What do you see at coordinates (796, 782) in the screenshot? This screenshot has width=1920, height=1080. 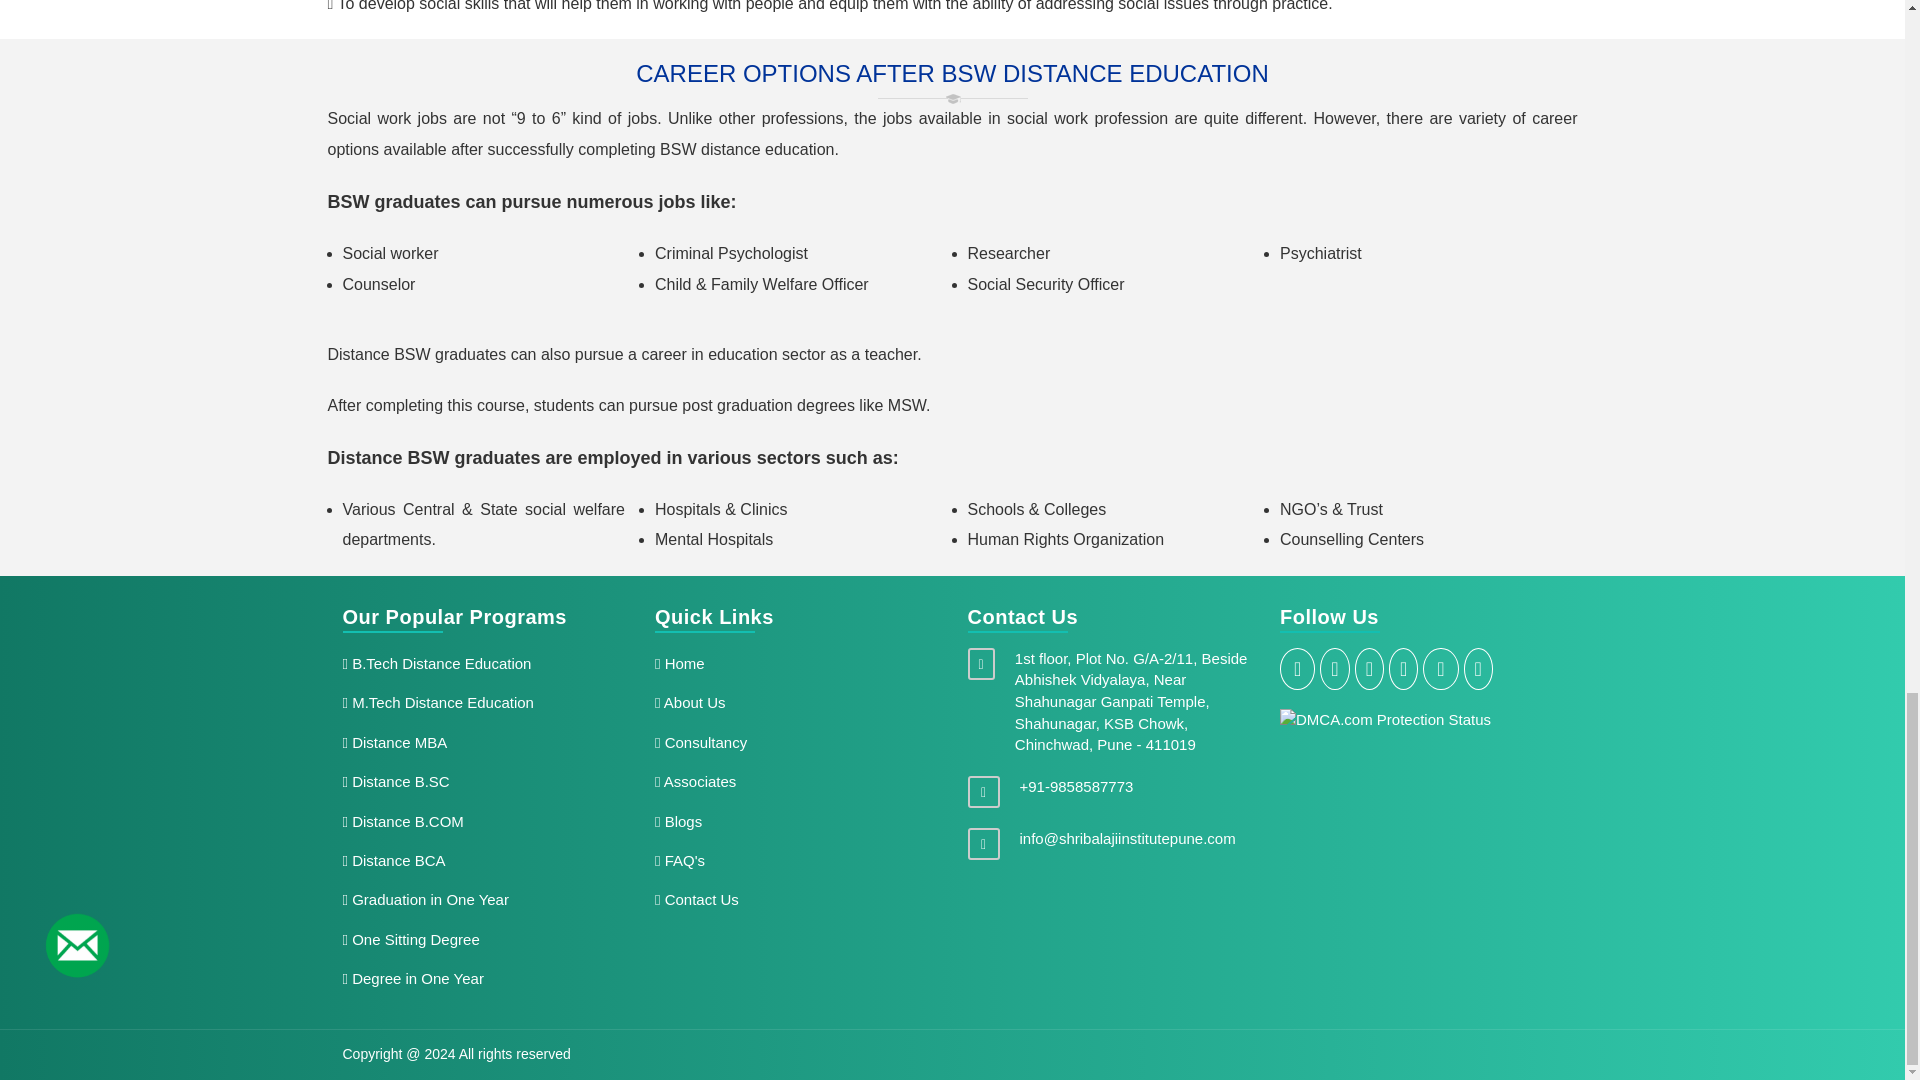 I see `Associates` at bounding box center [796, 782].